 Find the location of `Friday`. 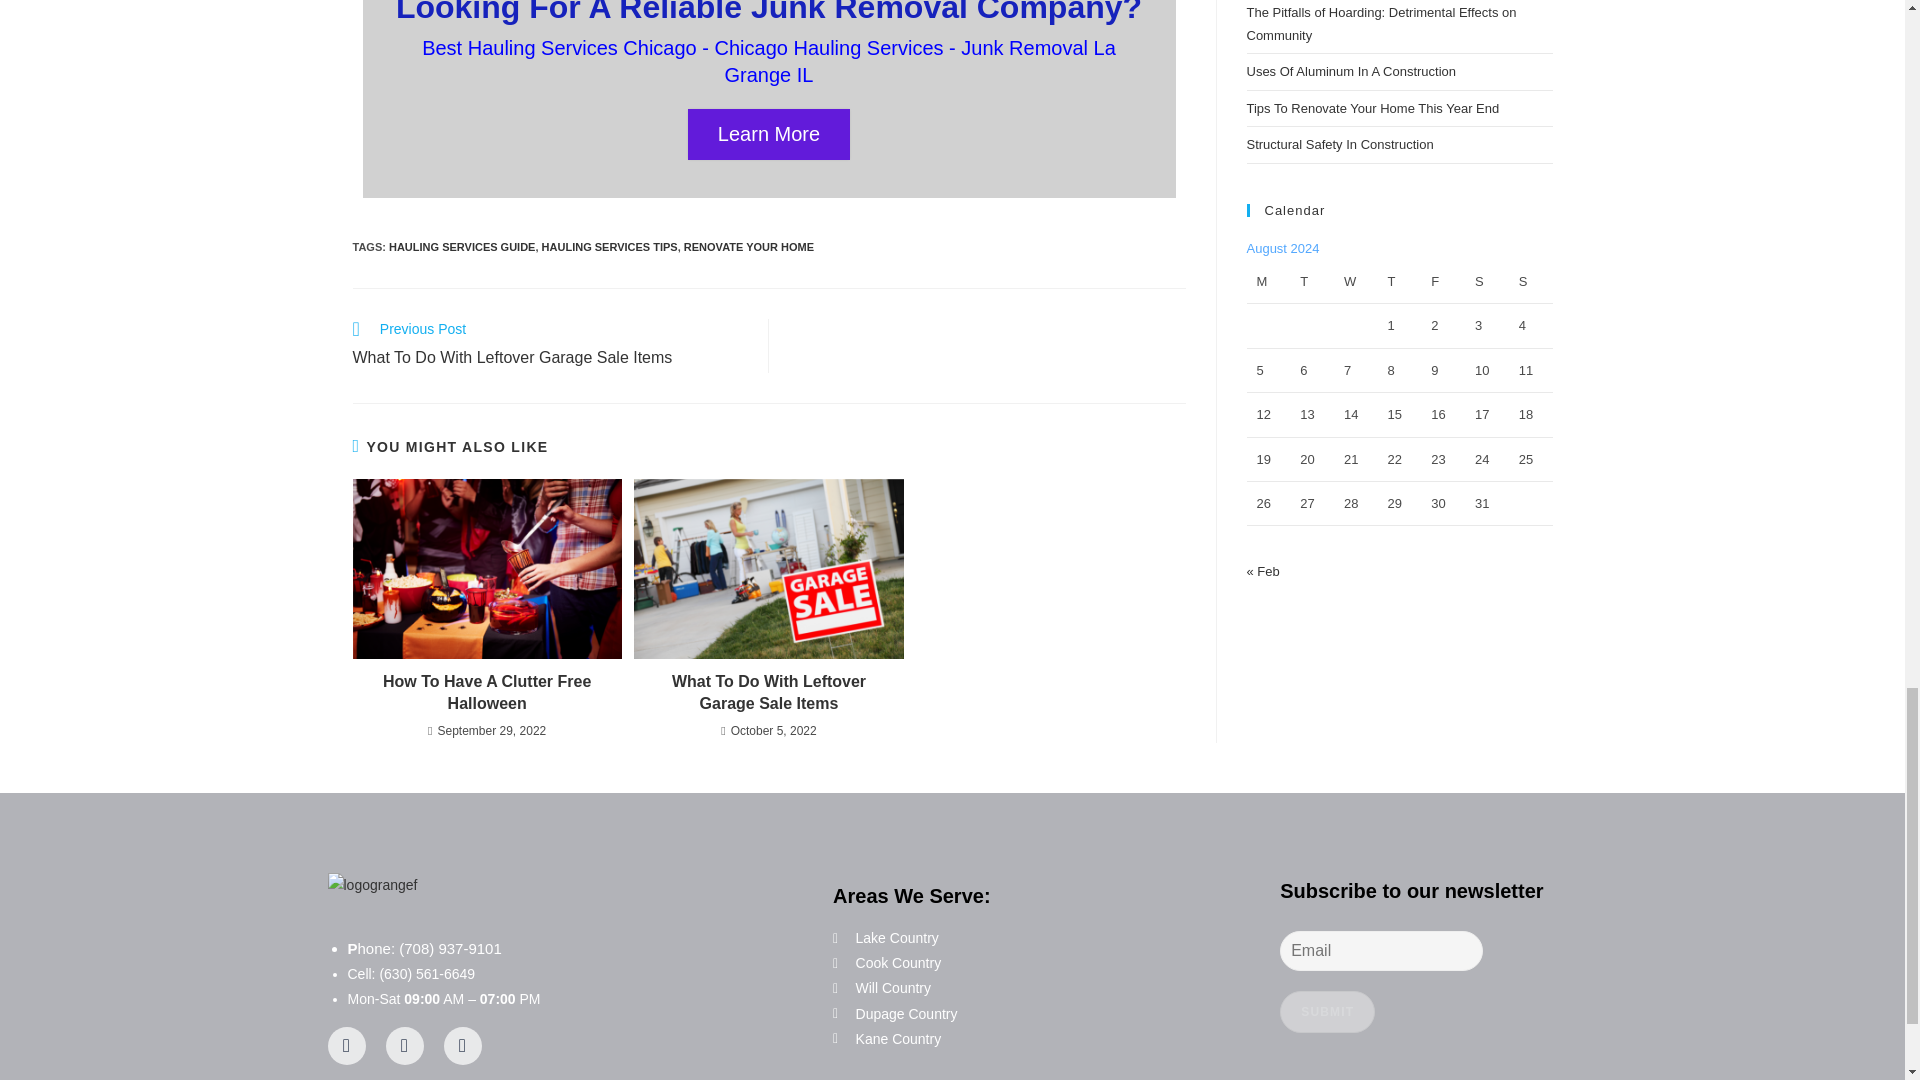

Friday is located at coordinates (1442, 282).